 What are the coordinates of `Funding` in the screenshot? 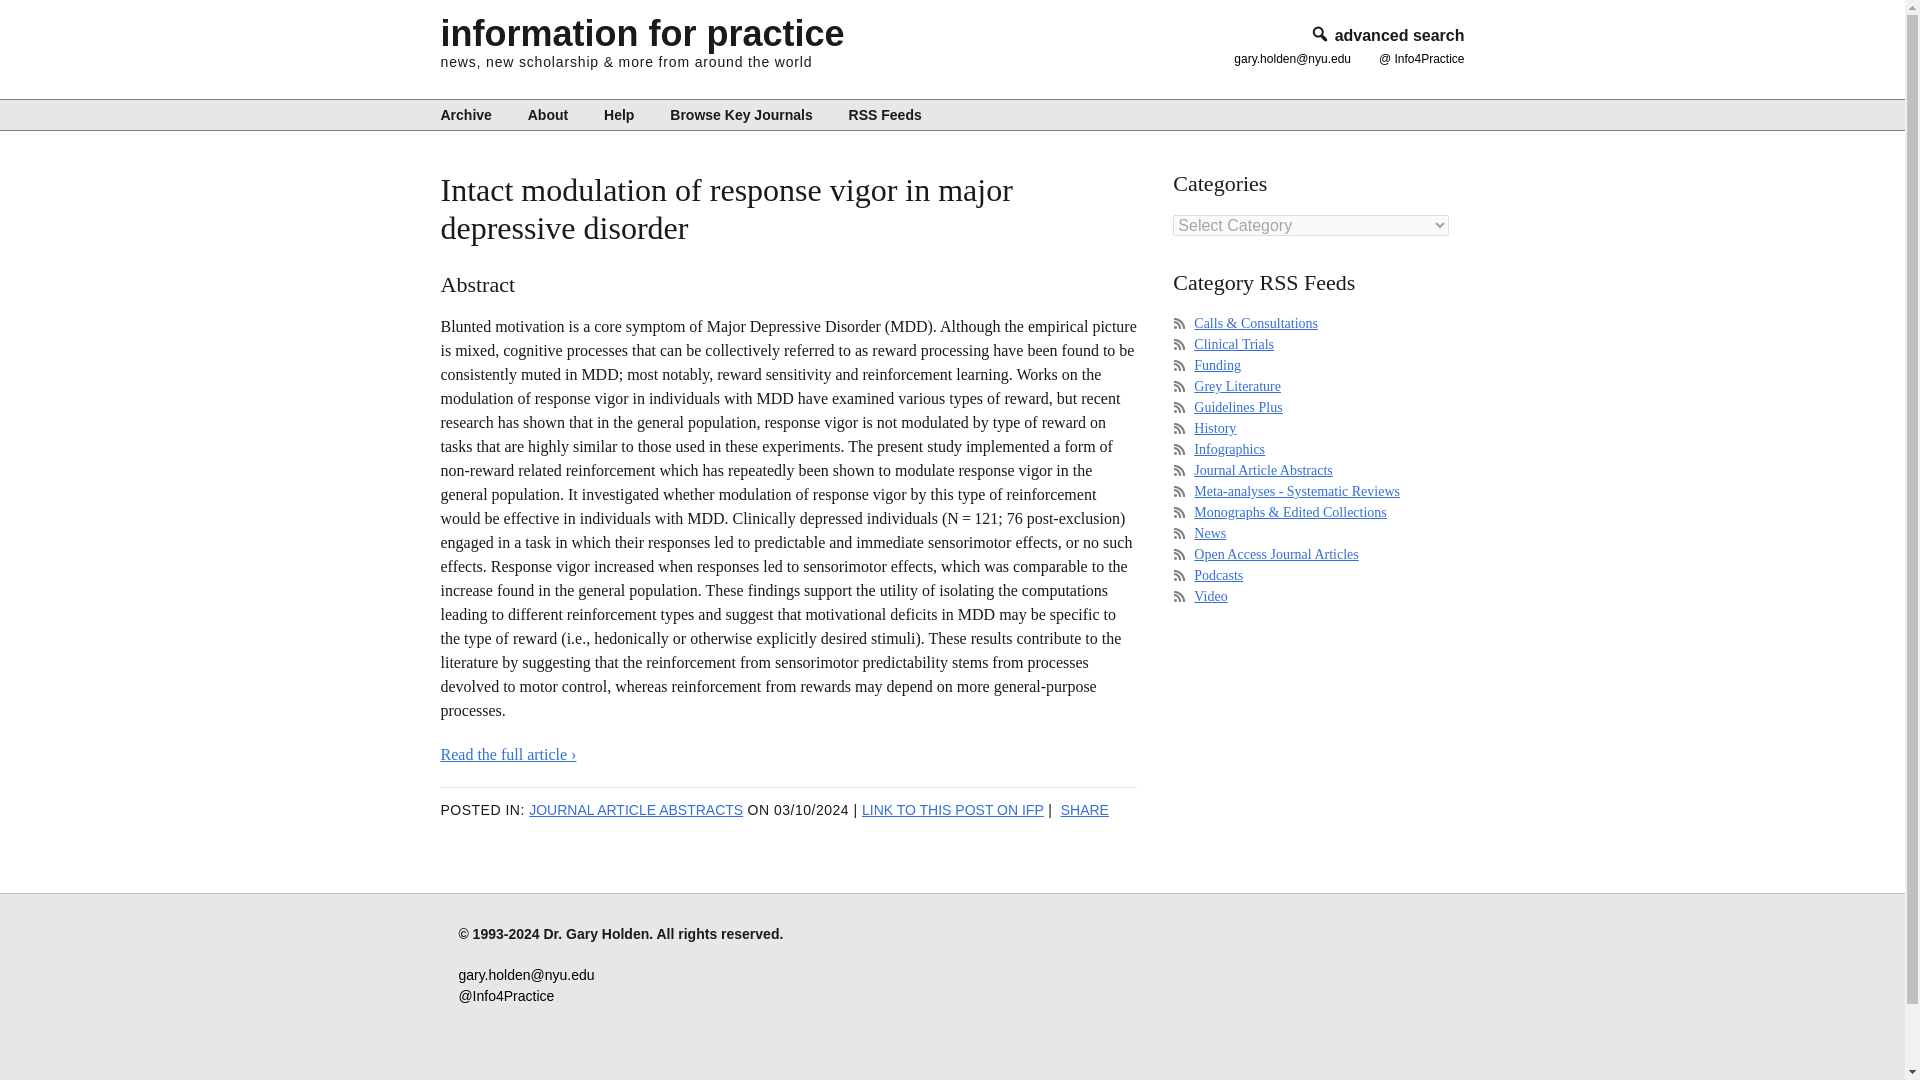 It's located at (1217, 364).